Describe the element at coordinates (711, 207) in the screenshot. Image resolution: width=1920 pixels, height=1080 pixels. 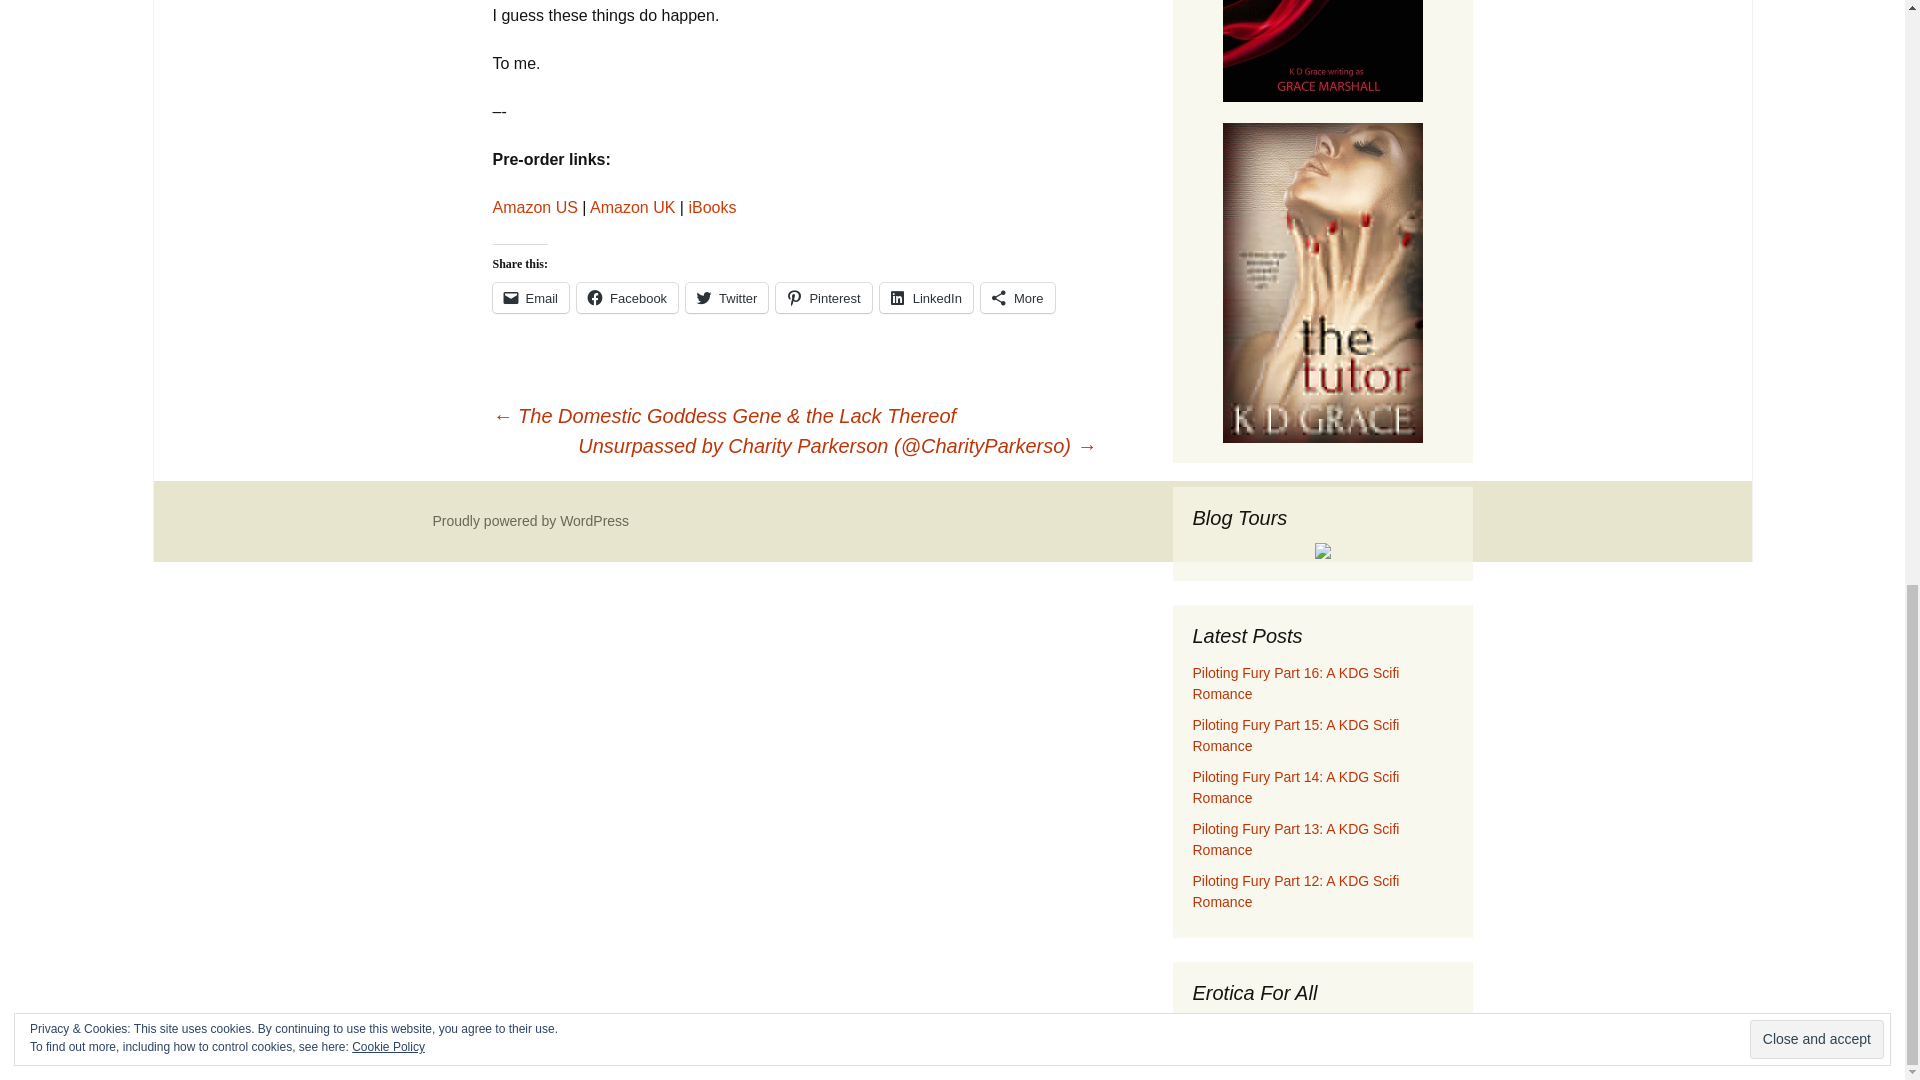
I see `iBooks` at that location.